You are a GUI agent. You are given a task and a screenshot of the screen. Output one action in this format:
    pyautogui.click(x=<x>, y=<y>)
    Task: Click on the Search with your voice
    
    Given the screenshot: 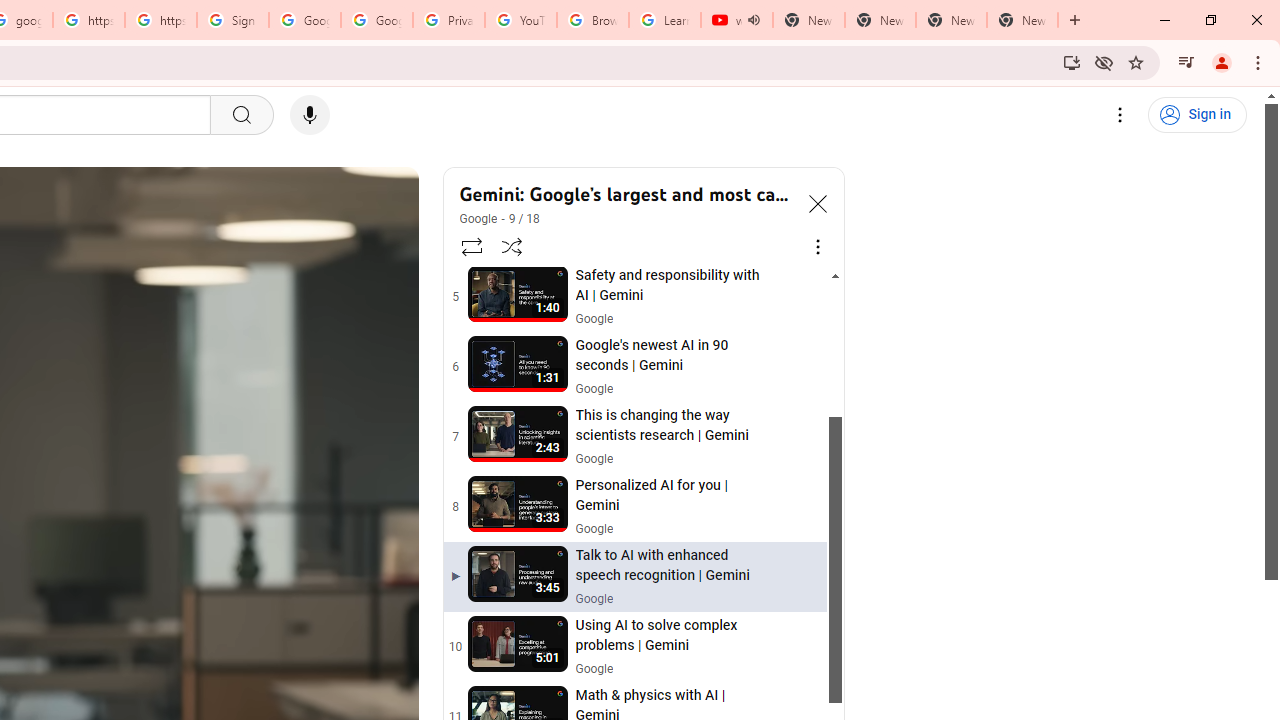 What is the action you would take?
    pyautogui.click(x=310, y=115)
    